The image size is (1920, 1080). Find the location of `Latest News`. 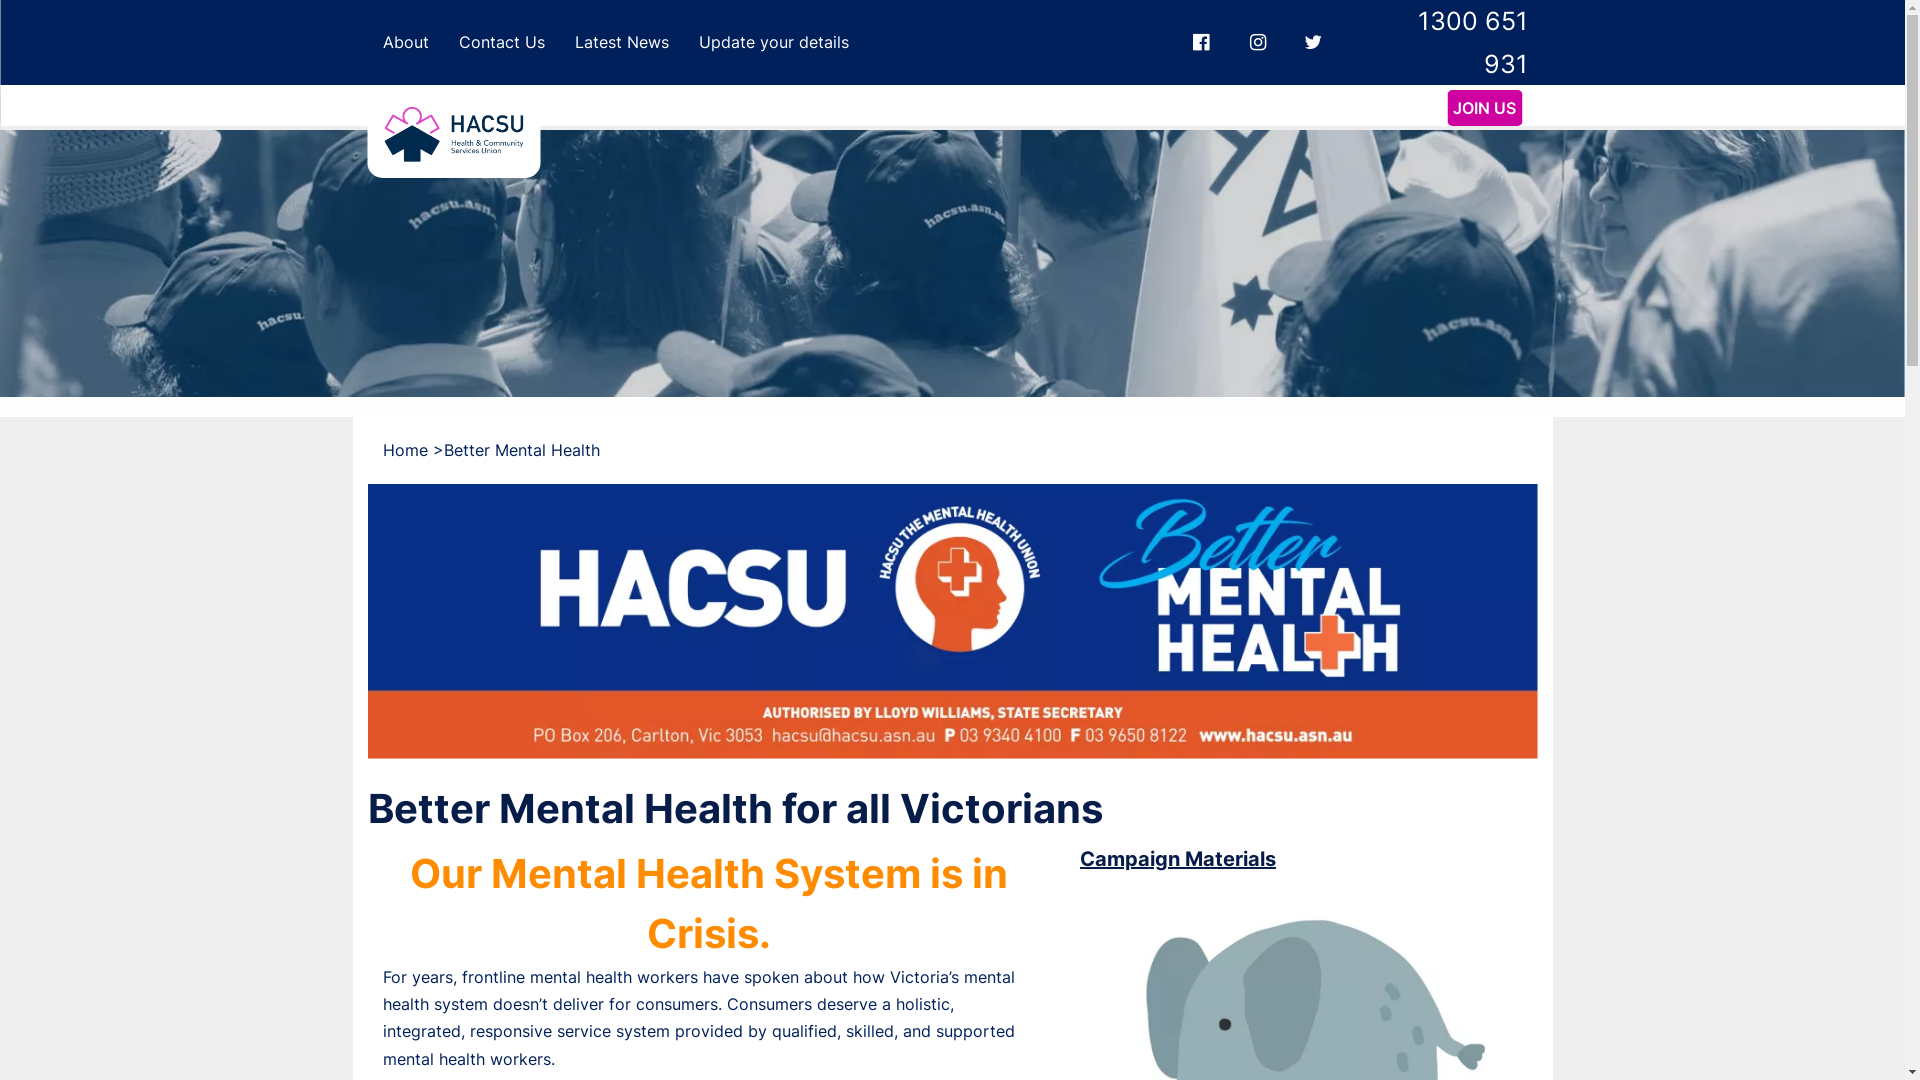

Latest News is located at coordinates (622, 42).